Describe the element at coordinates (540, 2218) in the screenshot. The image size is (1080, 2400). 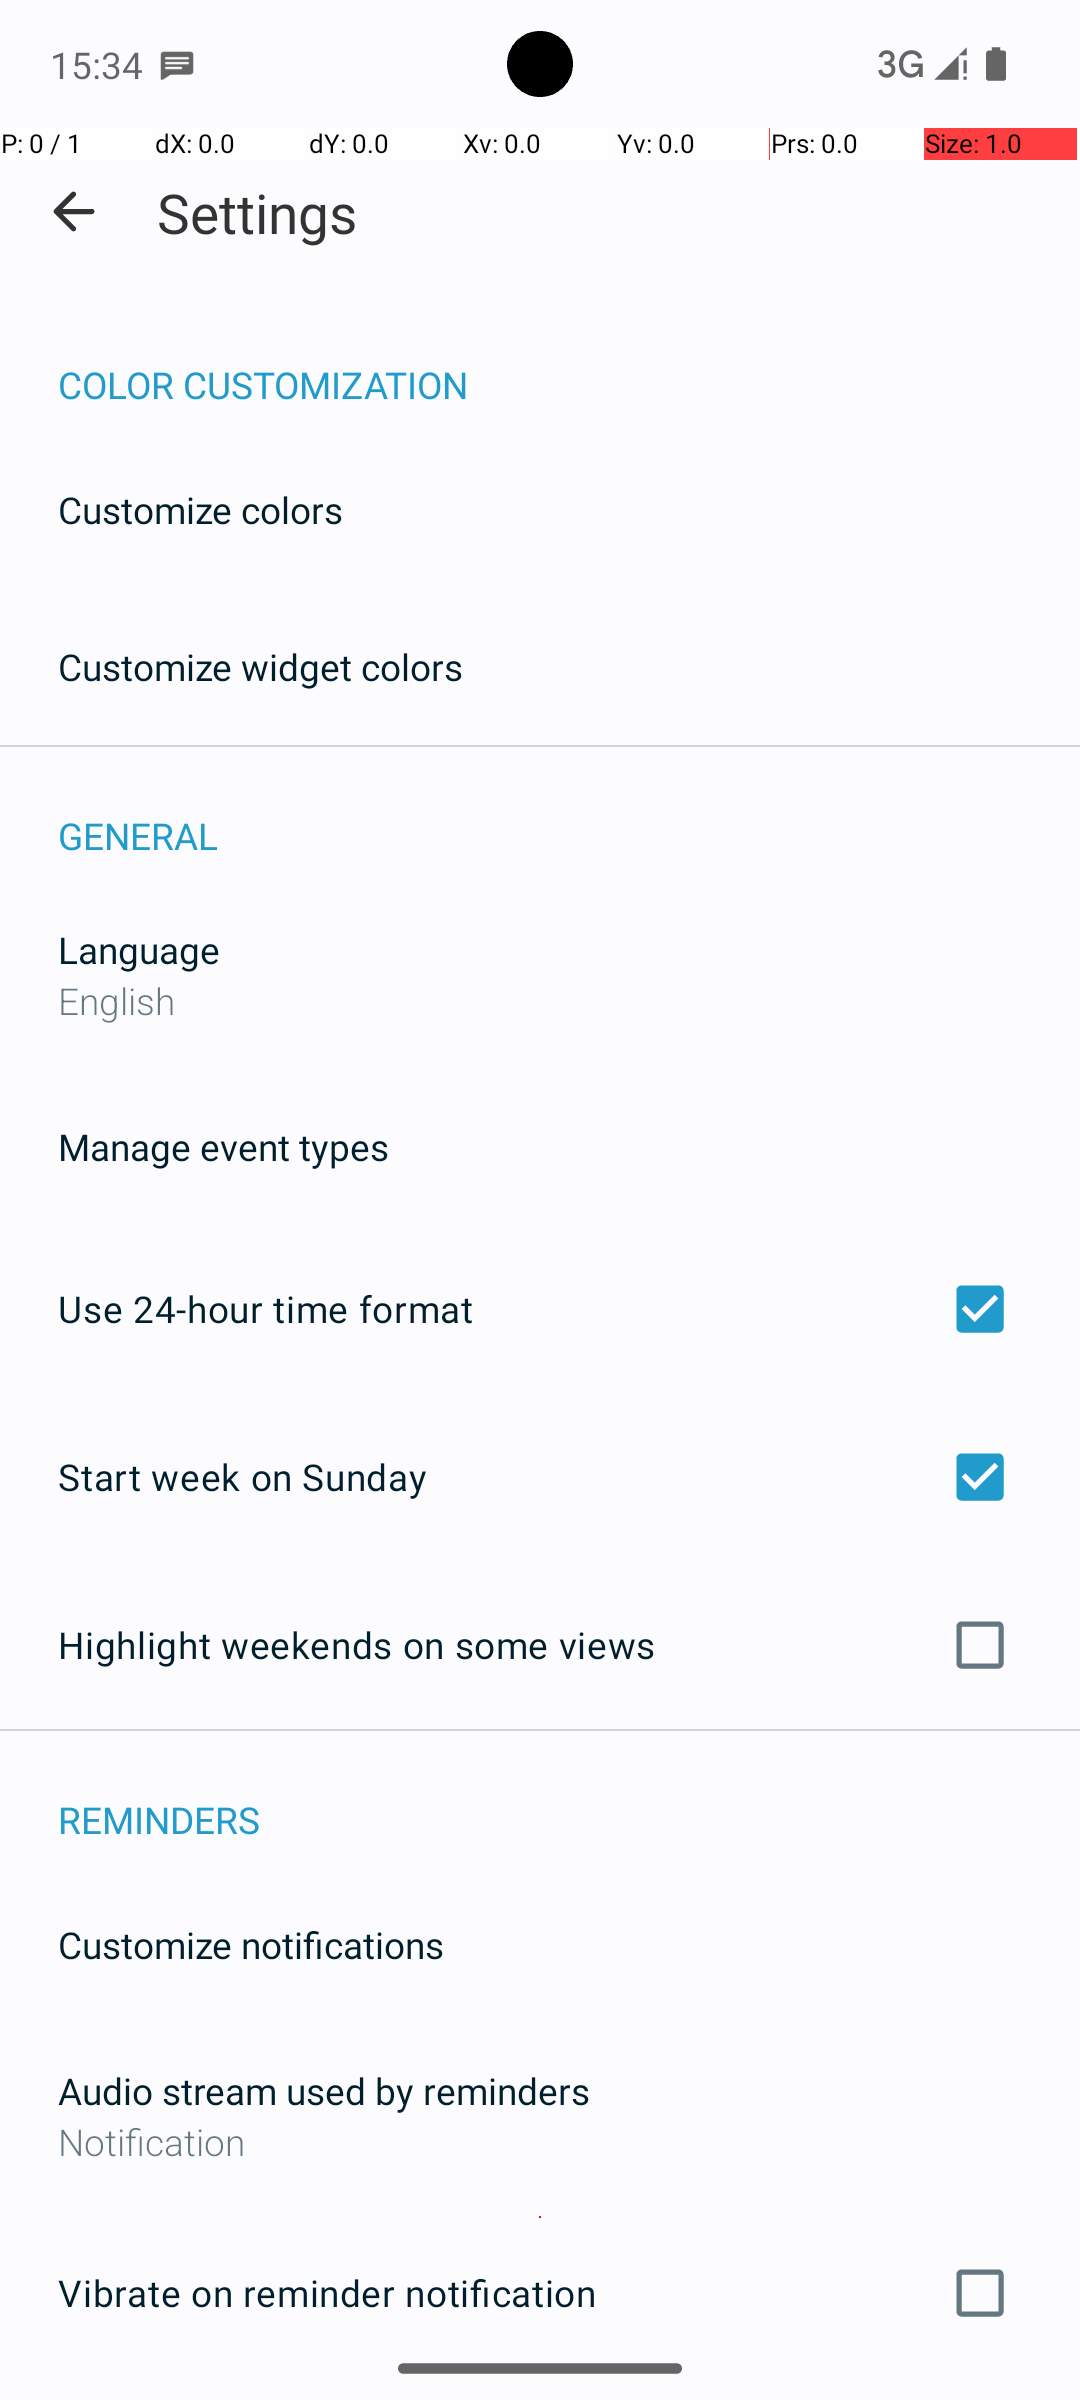
I see `Català` at that location.